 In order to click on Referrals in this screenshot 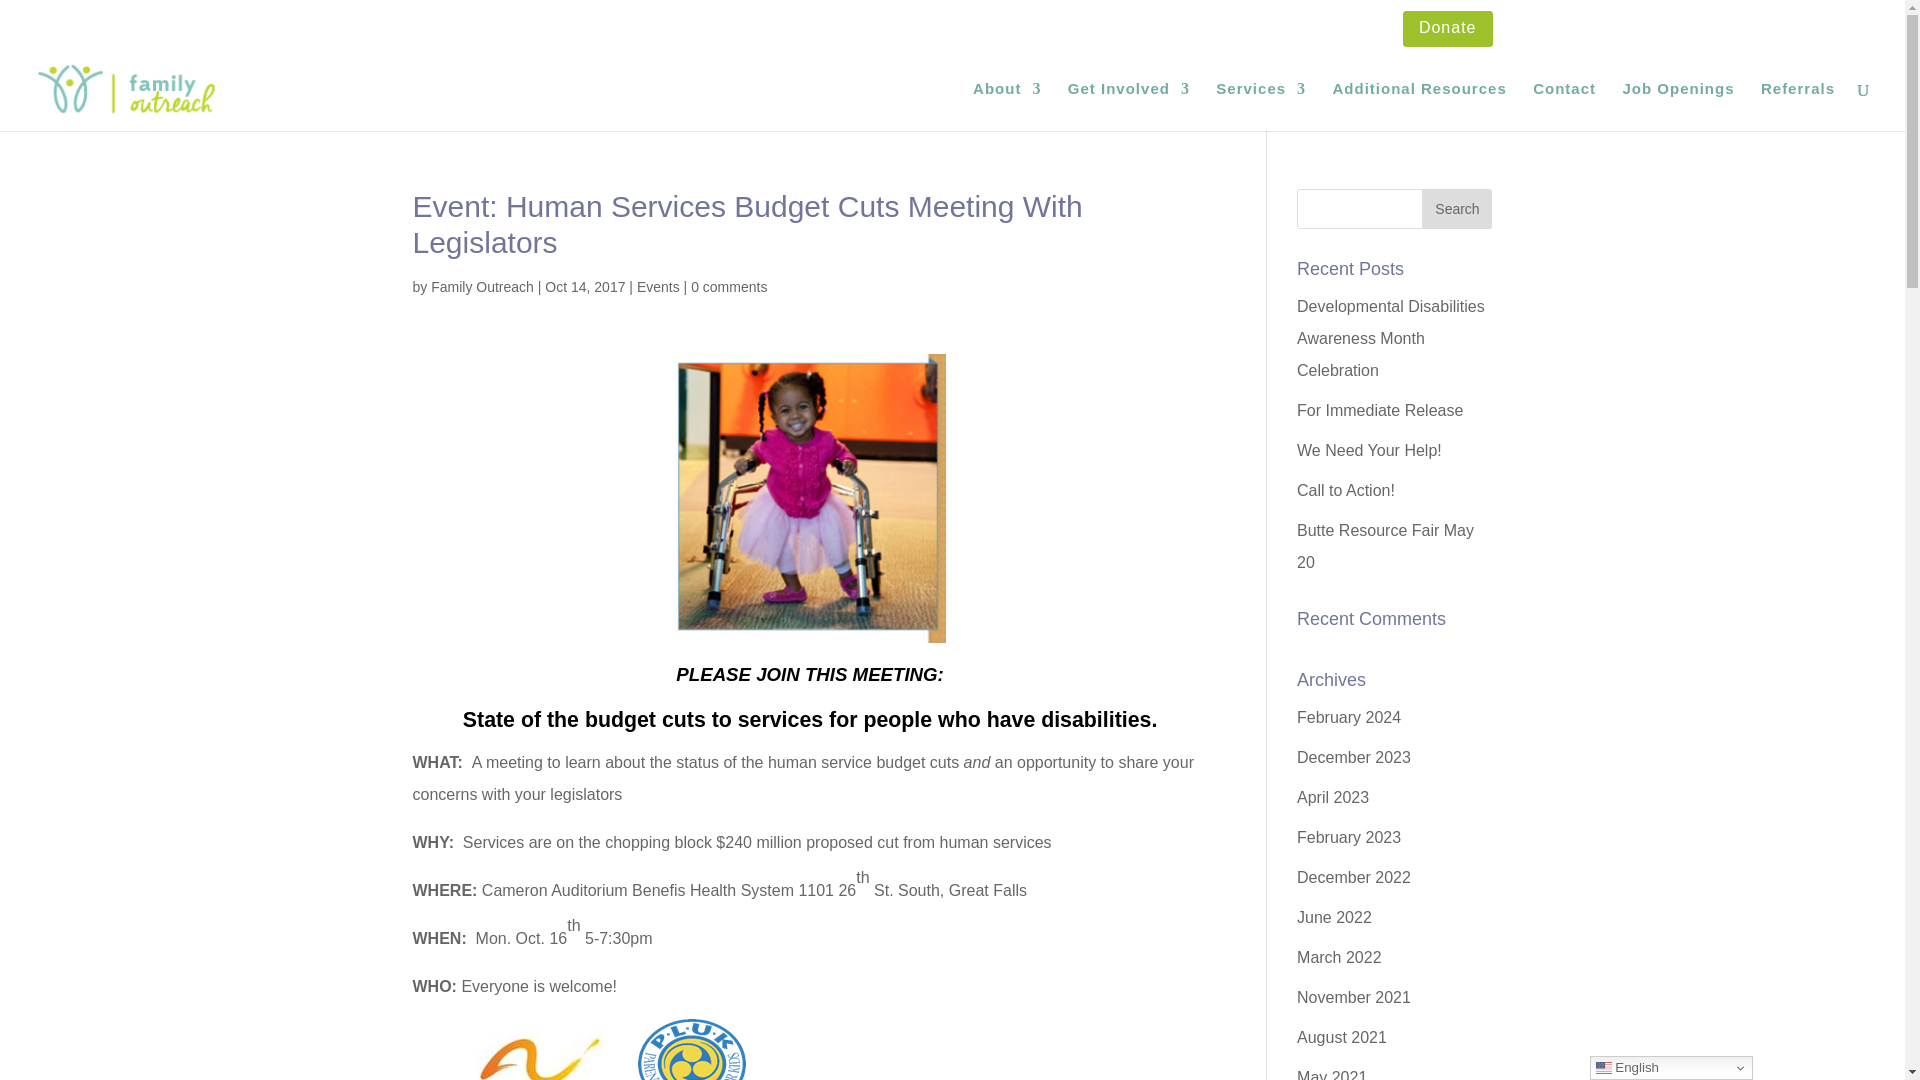, I will do `click(1798, 106)`.